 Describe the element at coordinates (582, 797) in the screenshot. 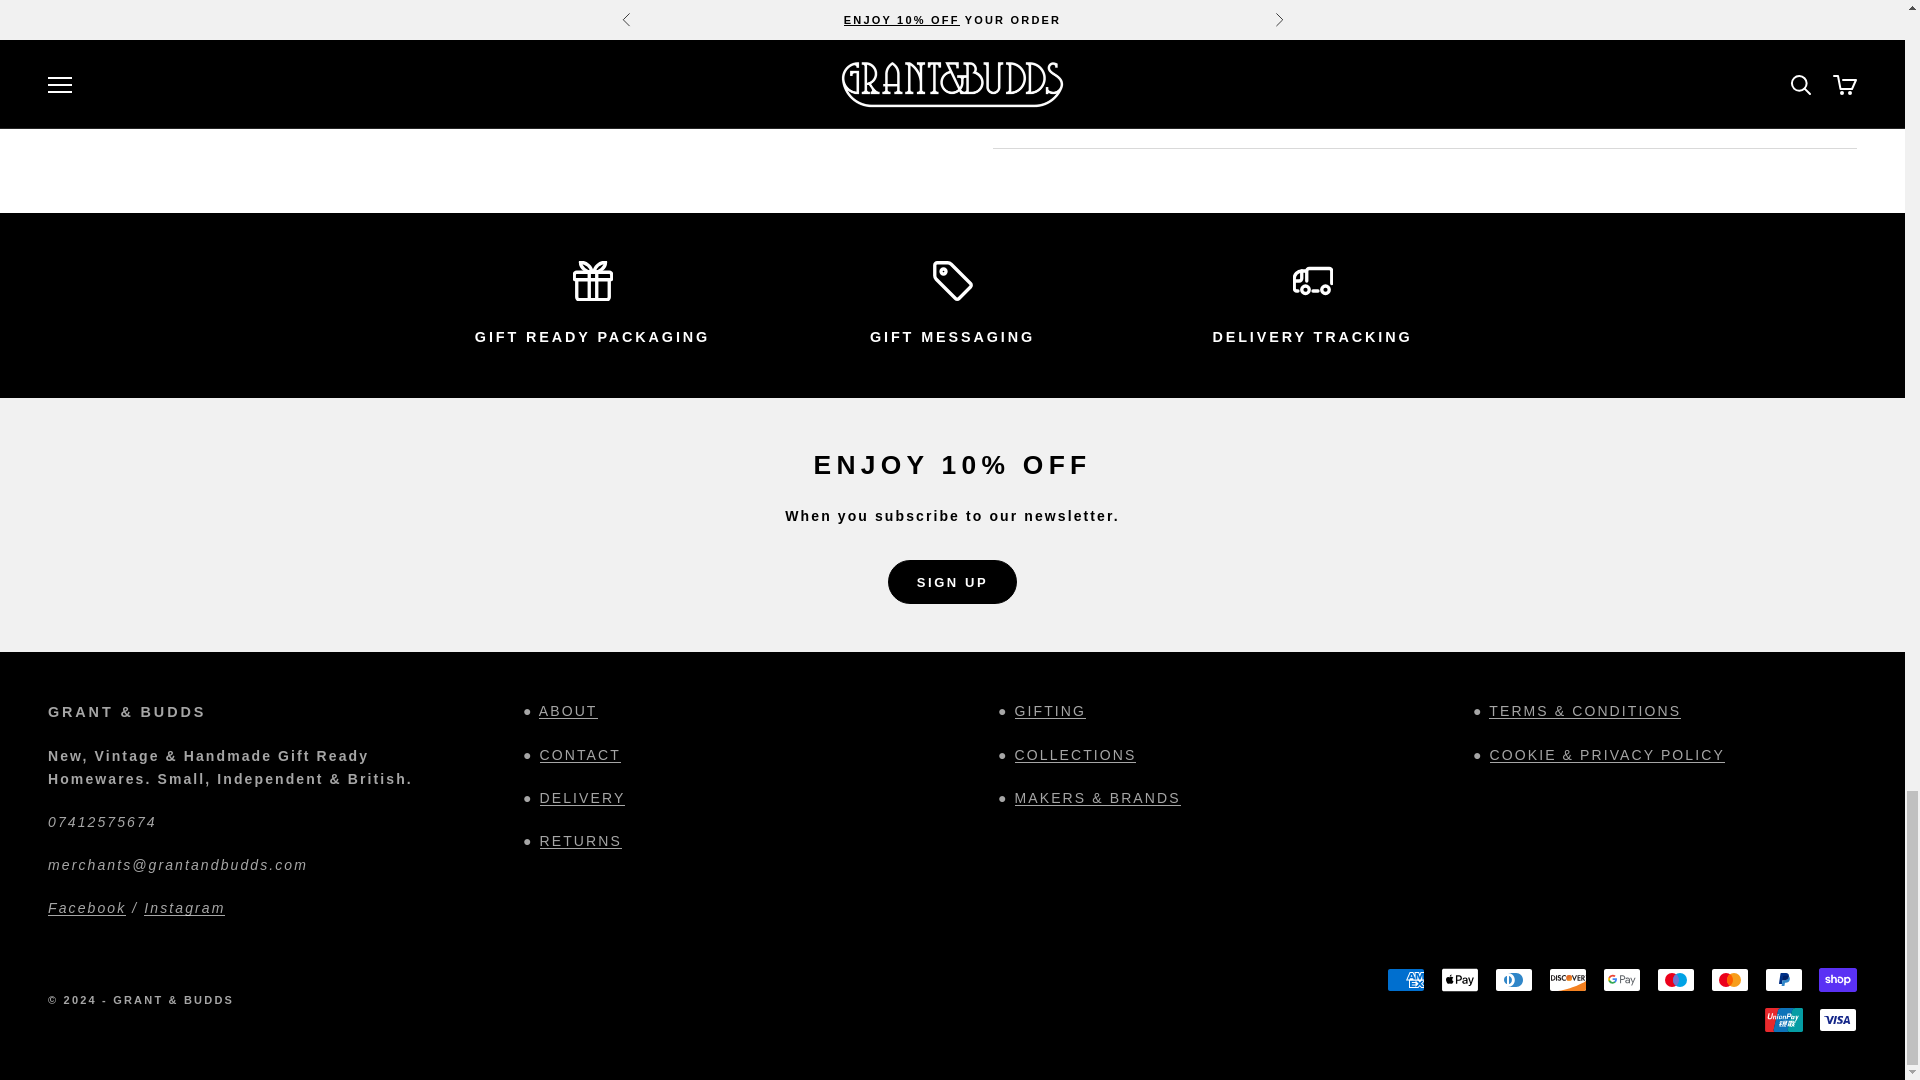

I see `Shipping Policy` at that location.